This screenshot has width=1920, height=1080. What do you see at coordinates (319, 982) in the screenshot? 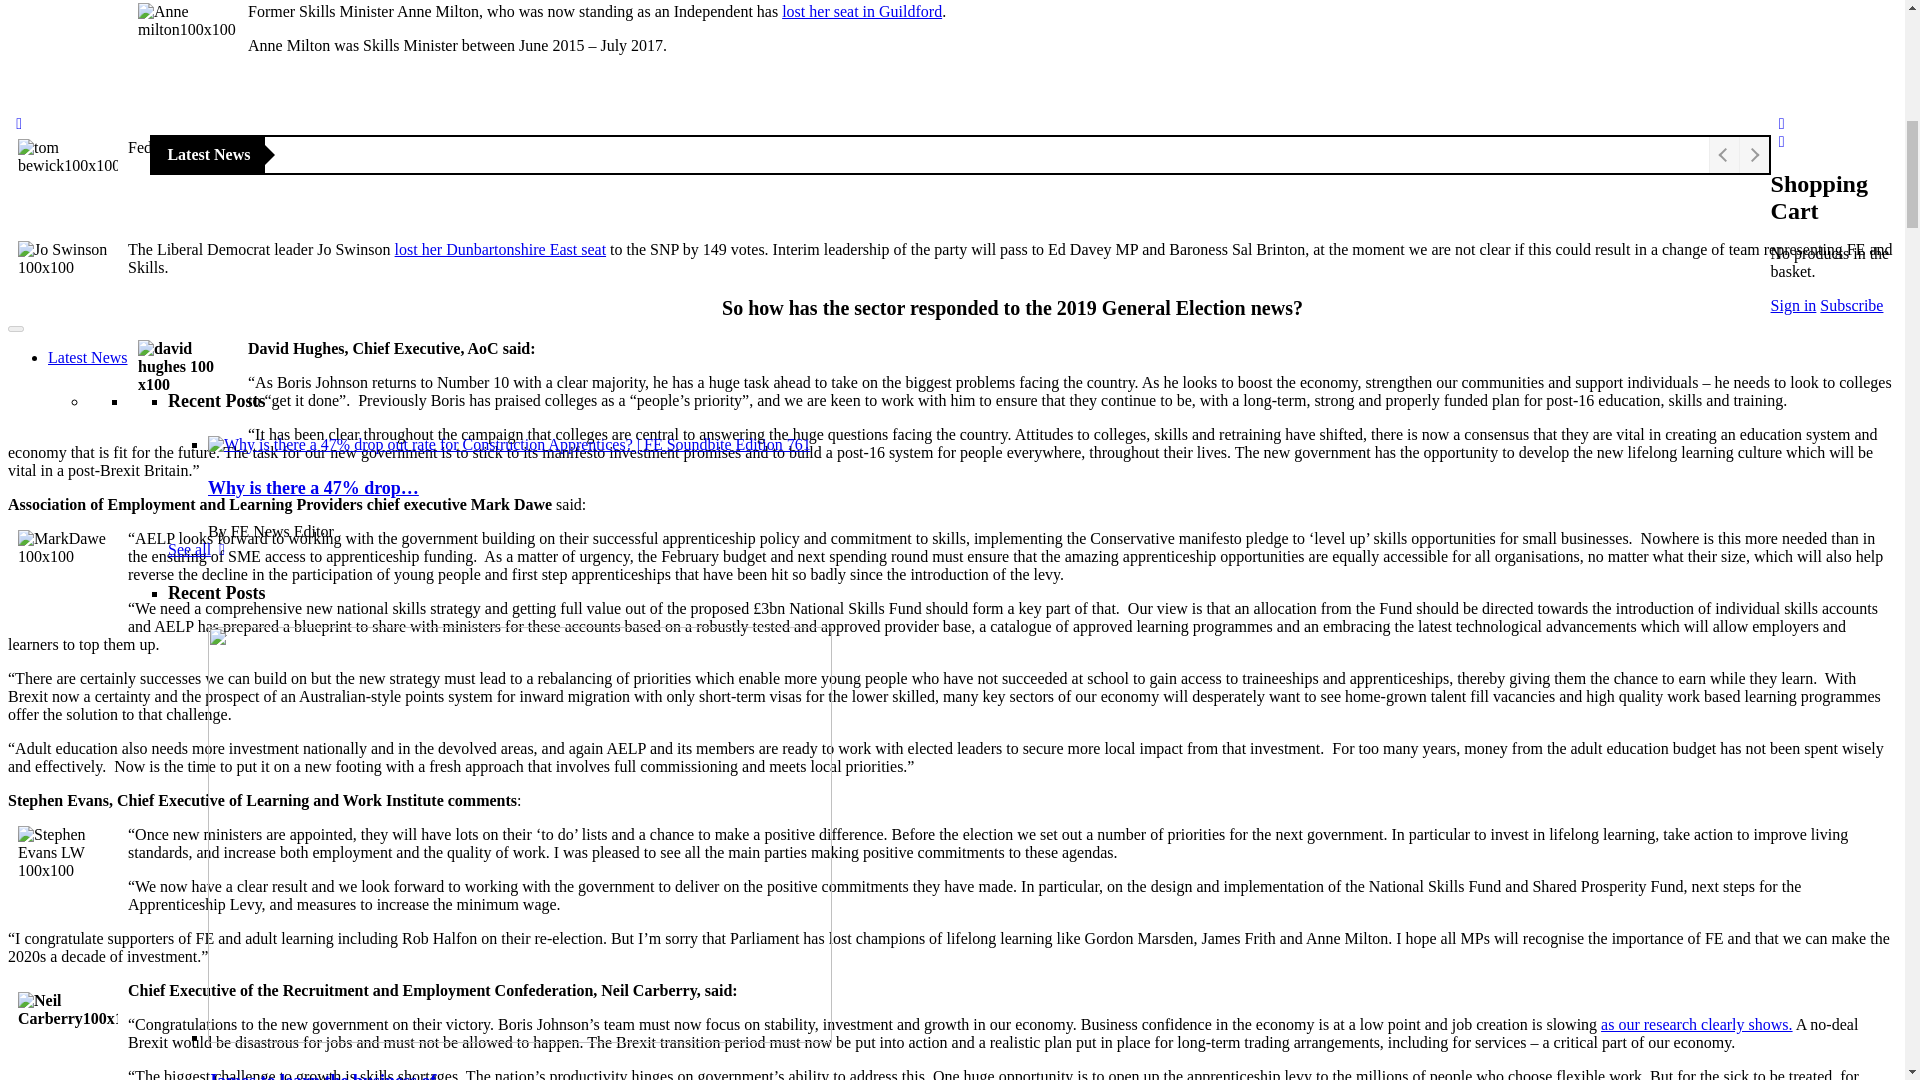
I see `Skills and Apprenticeships - News and Insights` at bounding box center [319, 982].